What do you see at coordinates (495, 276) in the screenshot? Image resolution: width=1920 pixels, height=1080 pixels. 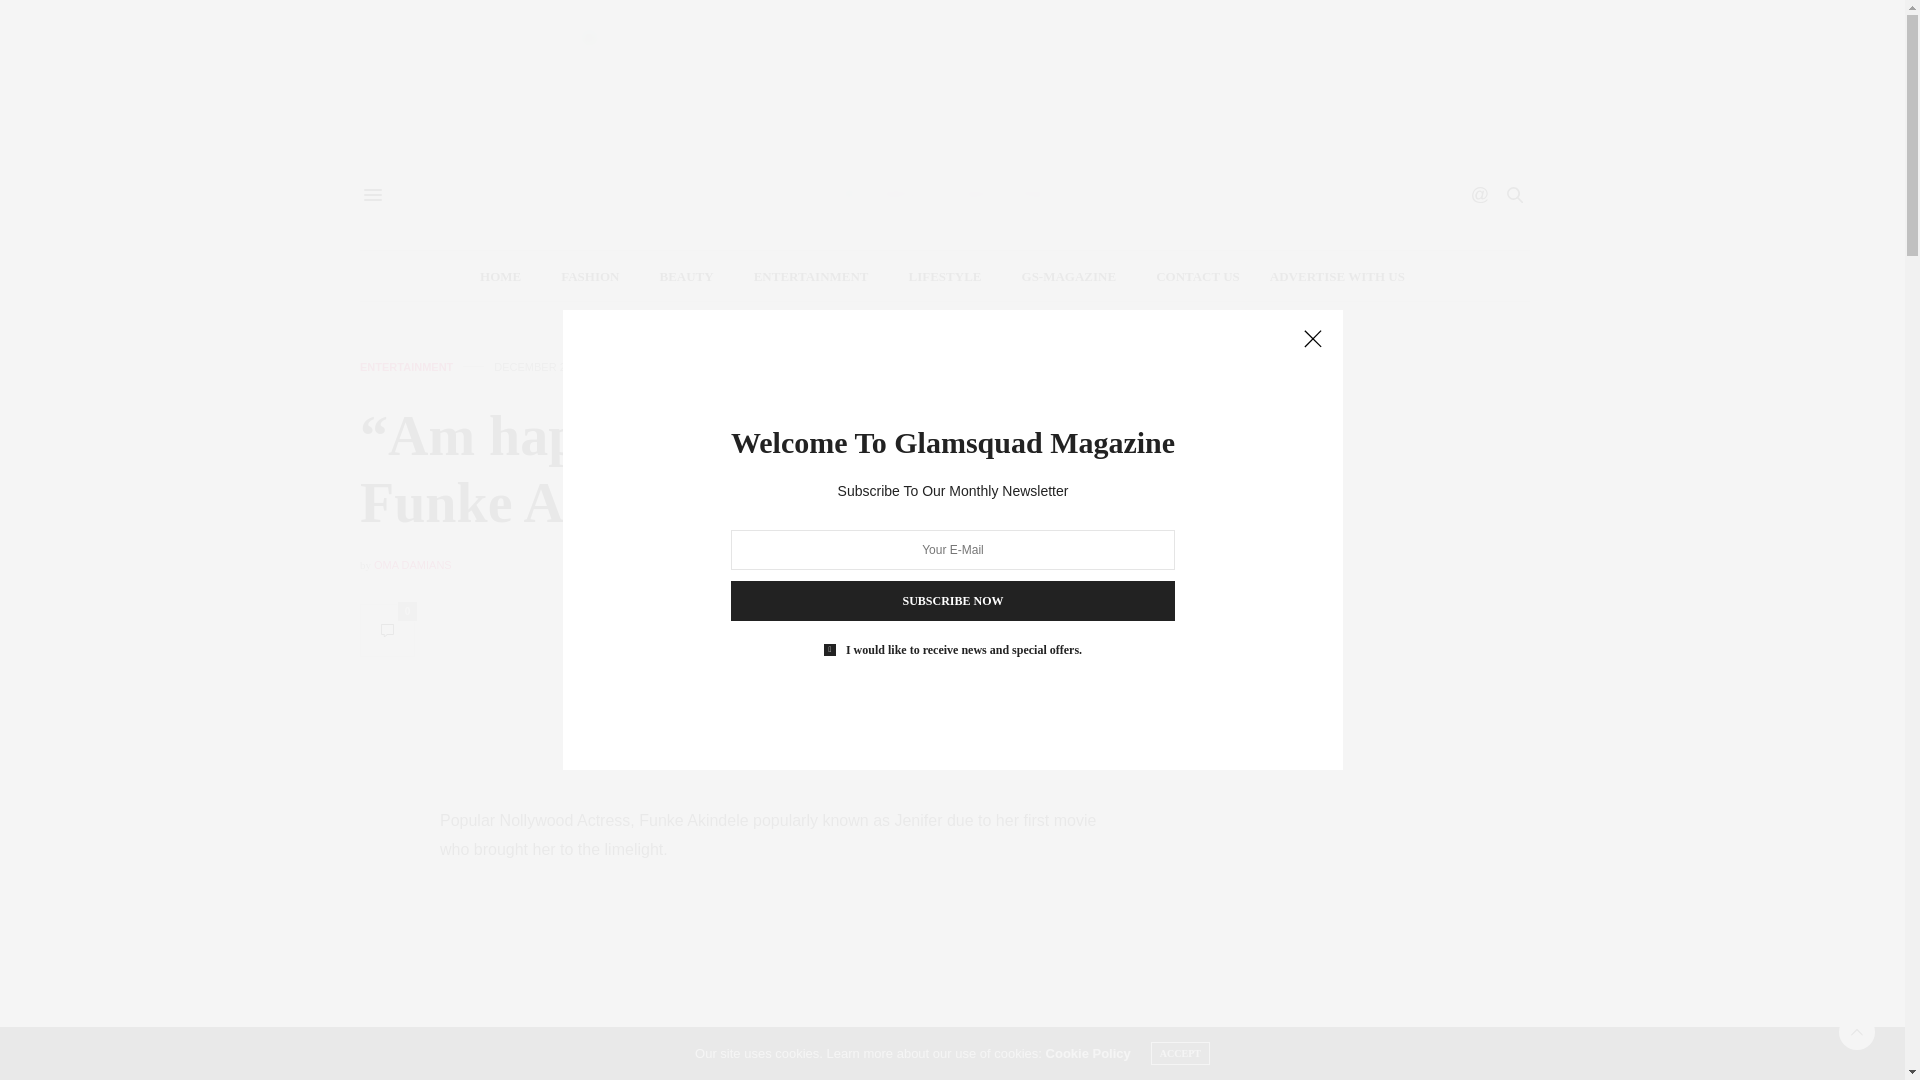 I see `HOME` at bounding box center [495, 276].